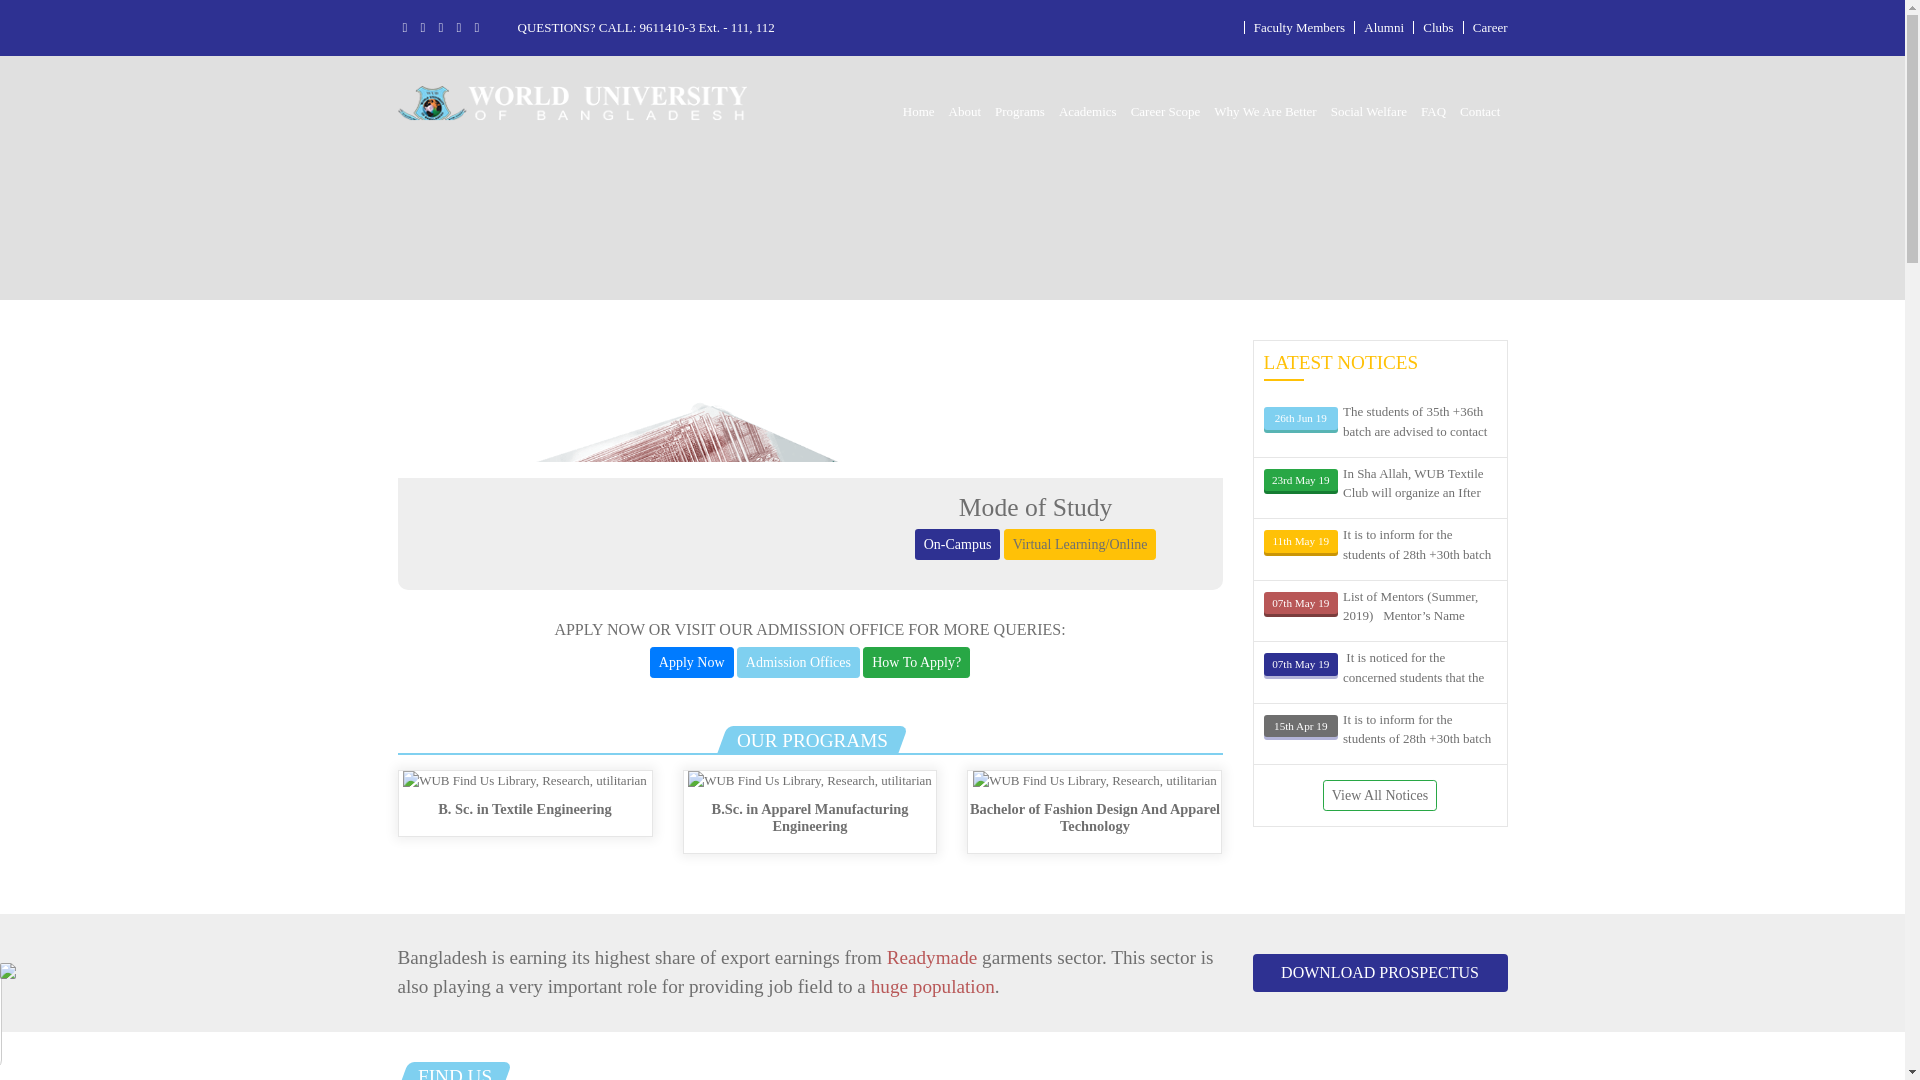 The height and width of the screenshot is (1080, 1920). I want to click on View All Notices, so click(1379, 795).